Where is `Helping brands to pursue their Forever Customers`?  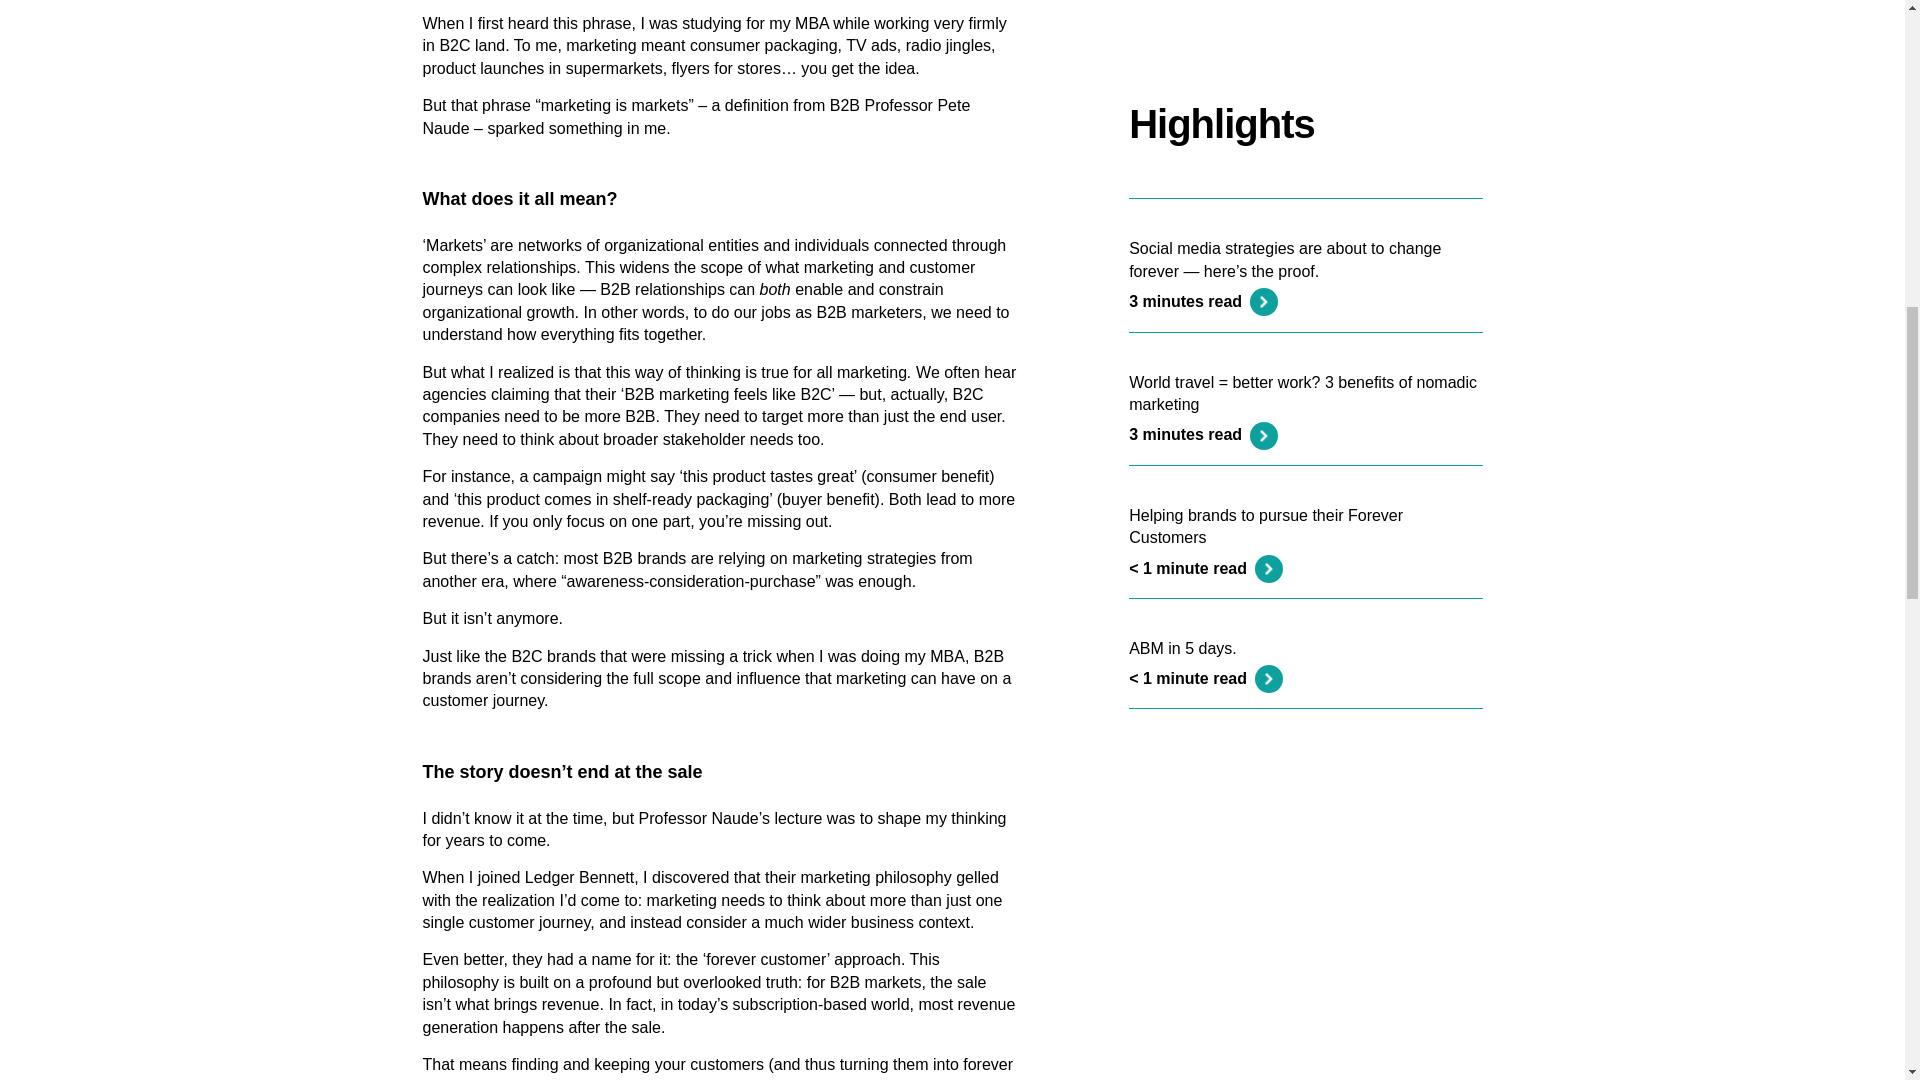
Helping brands to pursue their Forever Customers is located at coordinates (1266, 320).